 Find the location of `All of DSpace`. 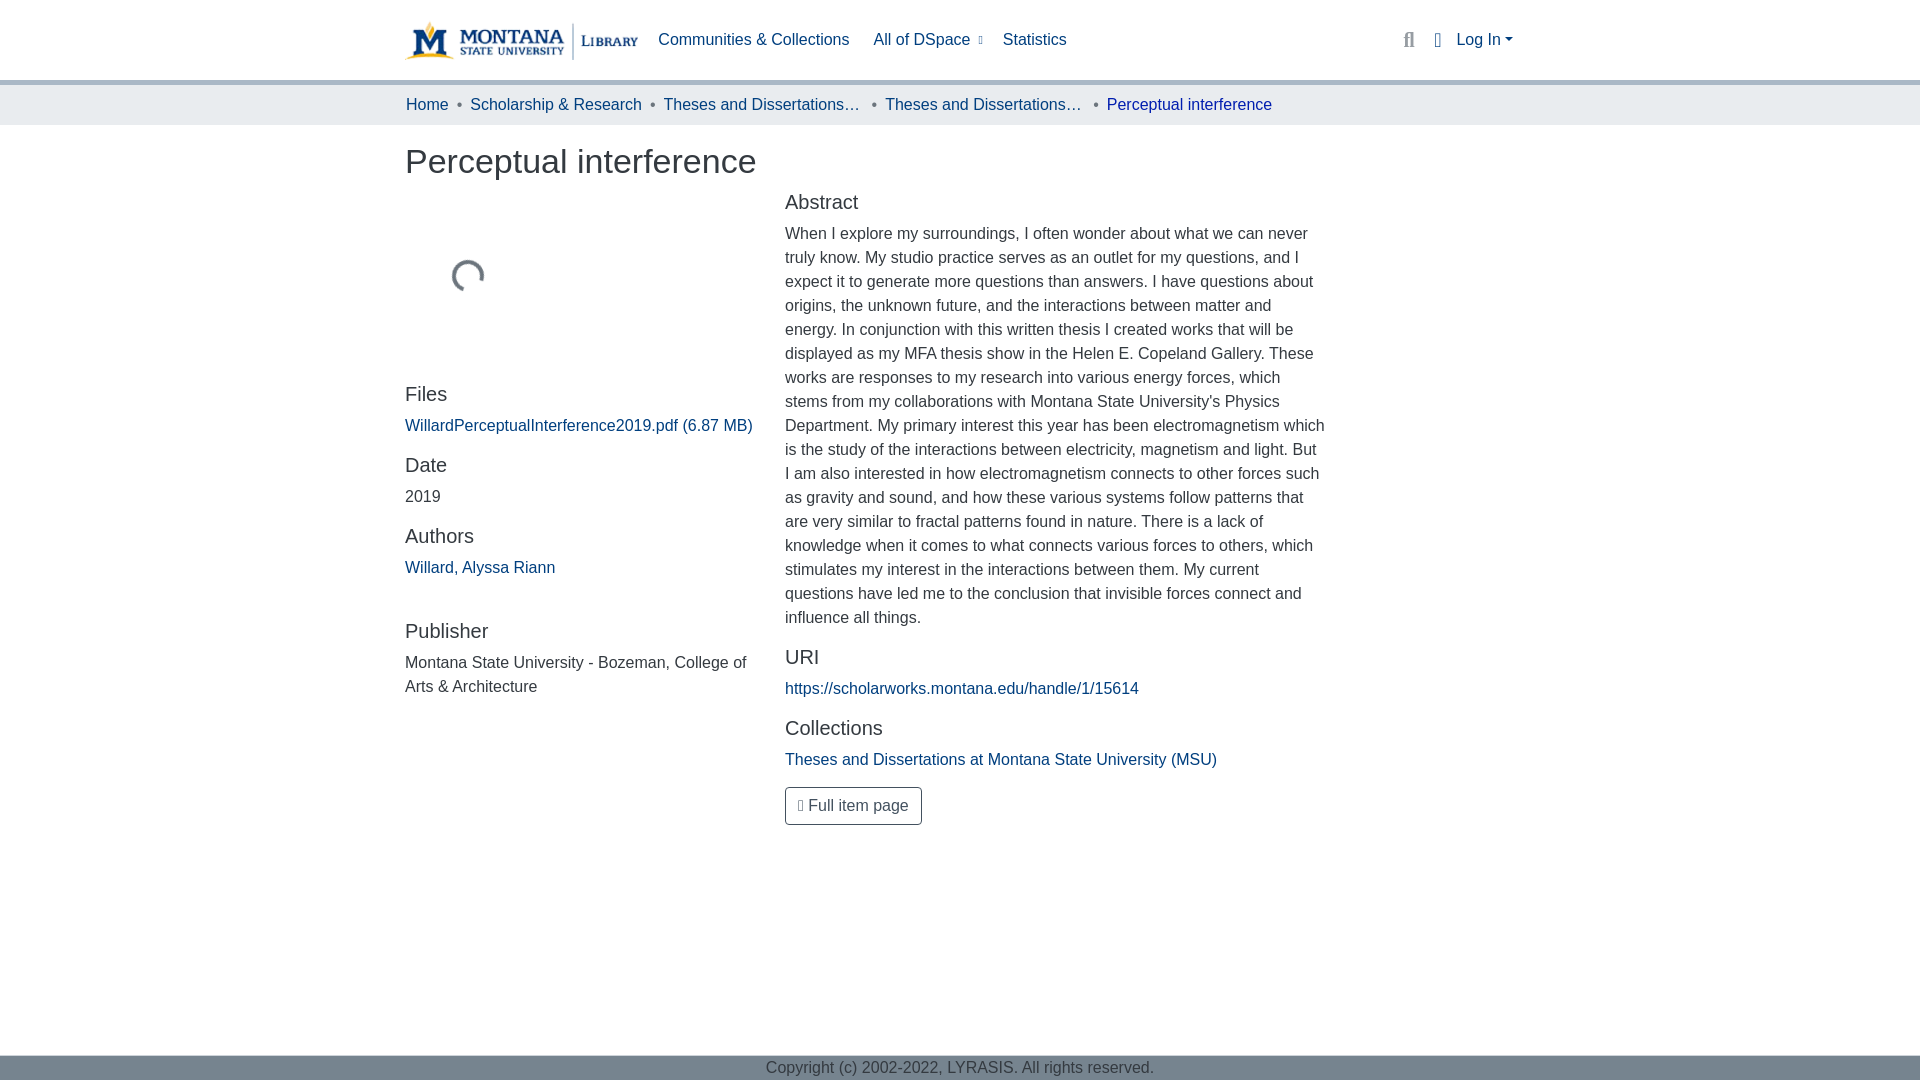

All of DSpace is located at coordinates (926, 40).